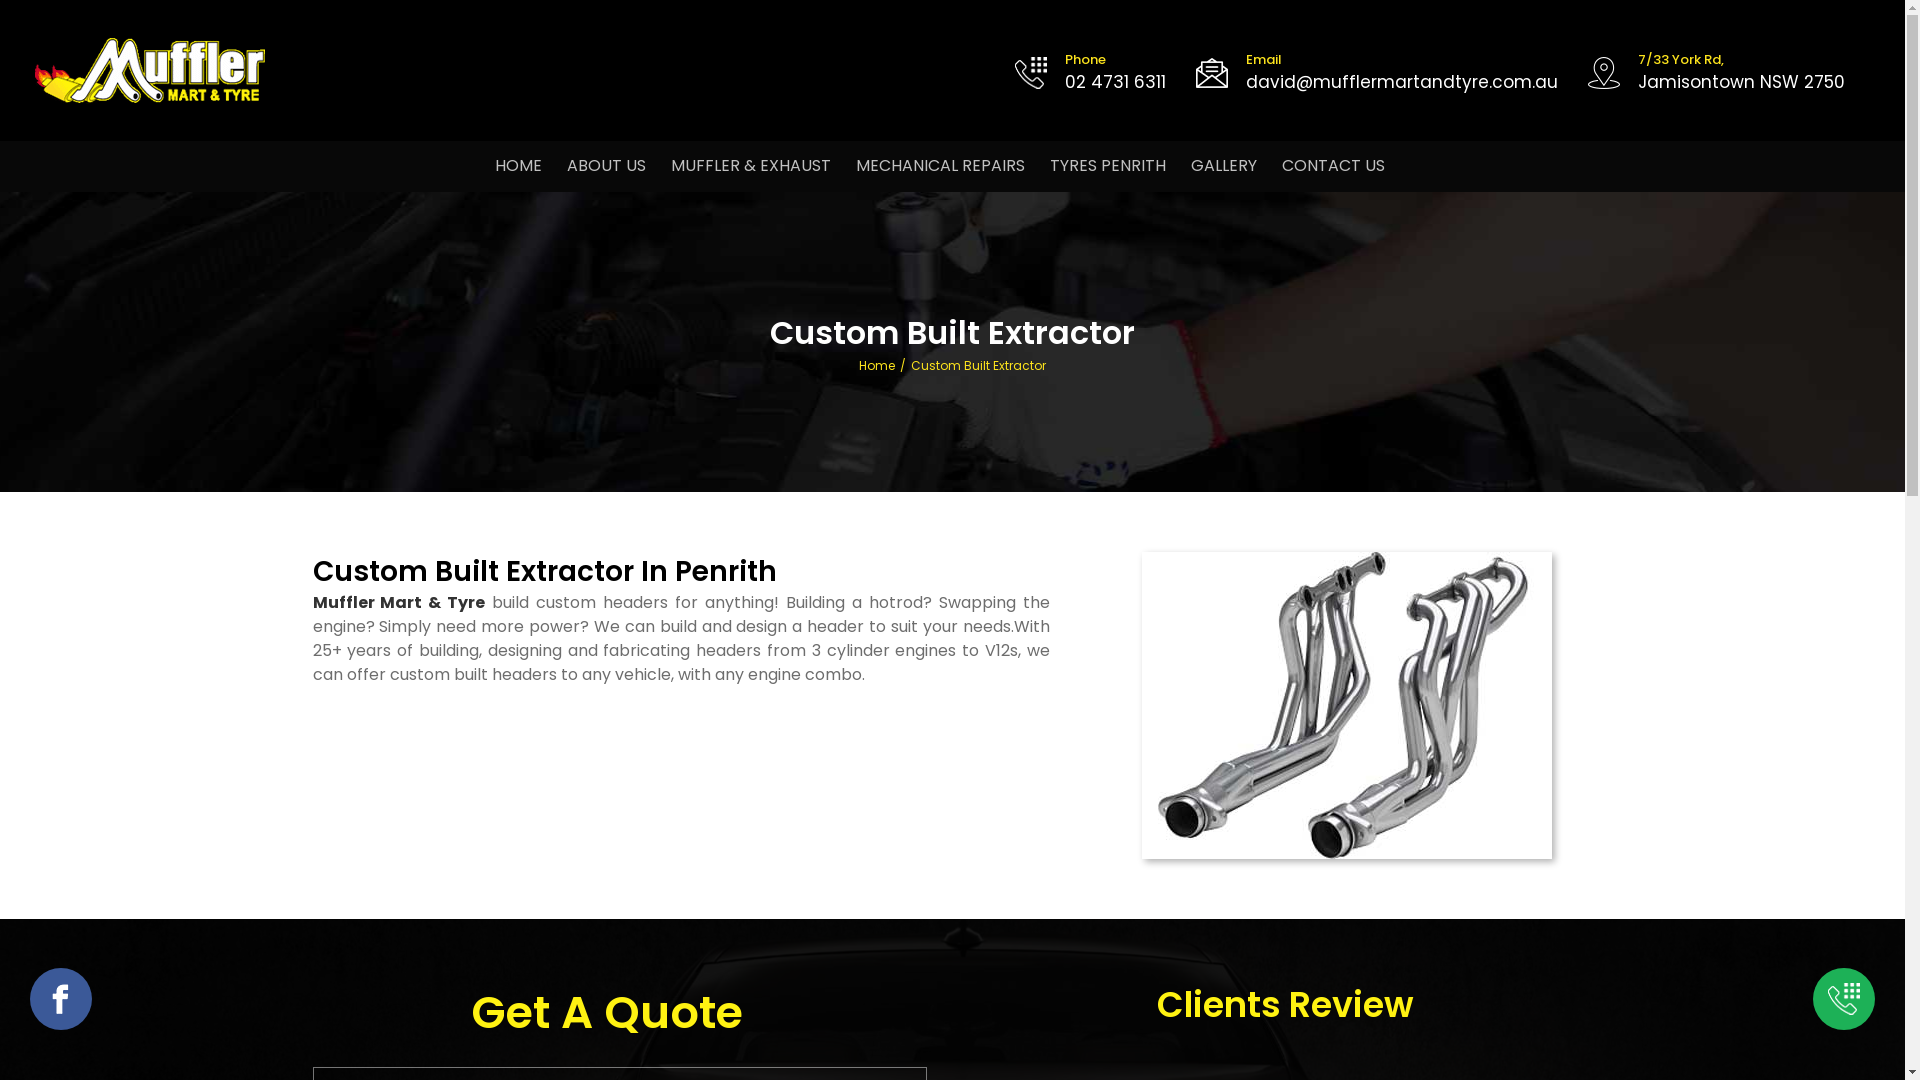  Describe the element at coordinates (877, 365) in the screenshot. I see `Home` at that location.